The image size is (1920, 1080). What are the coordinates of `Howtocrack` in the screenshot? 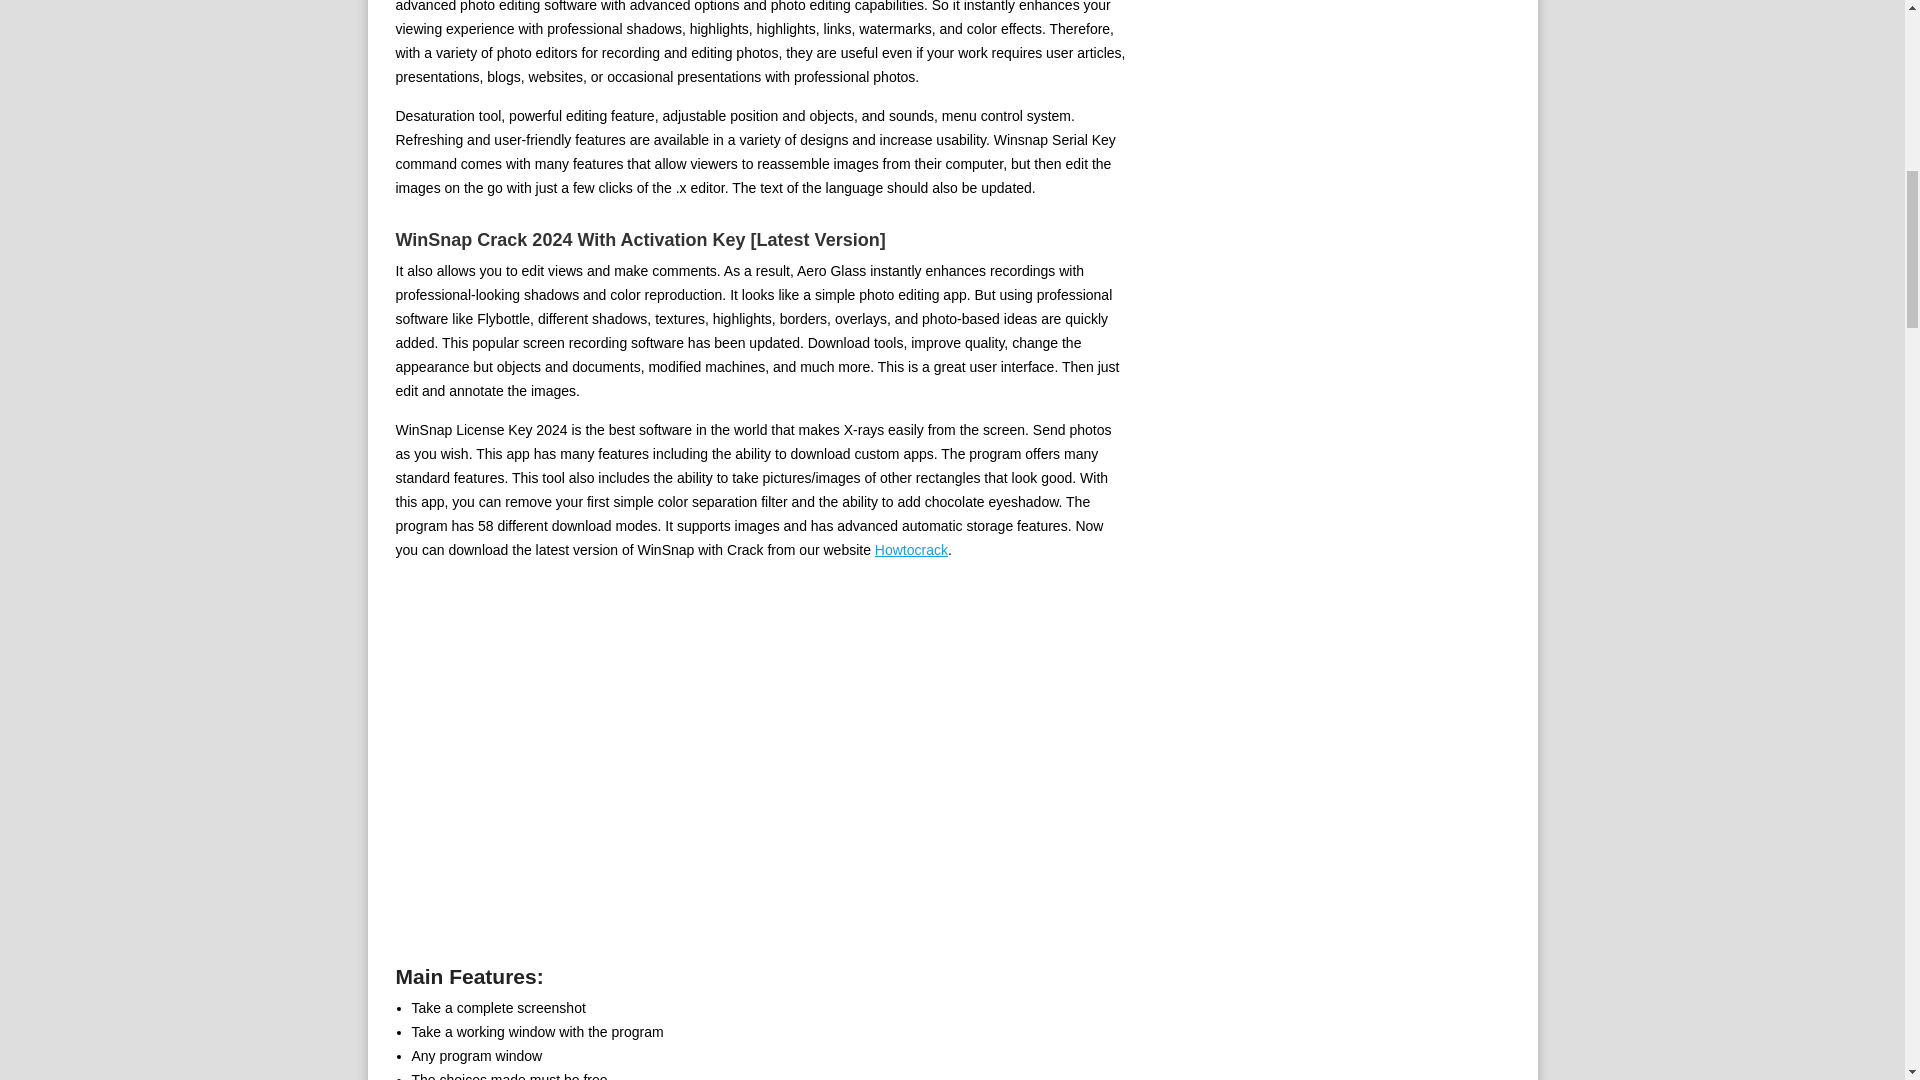 It's located at (912, 550).